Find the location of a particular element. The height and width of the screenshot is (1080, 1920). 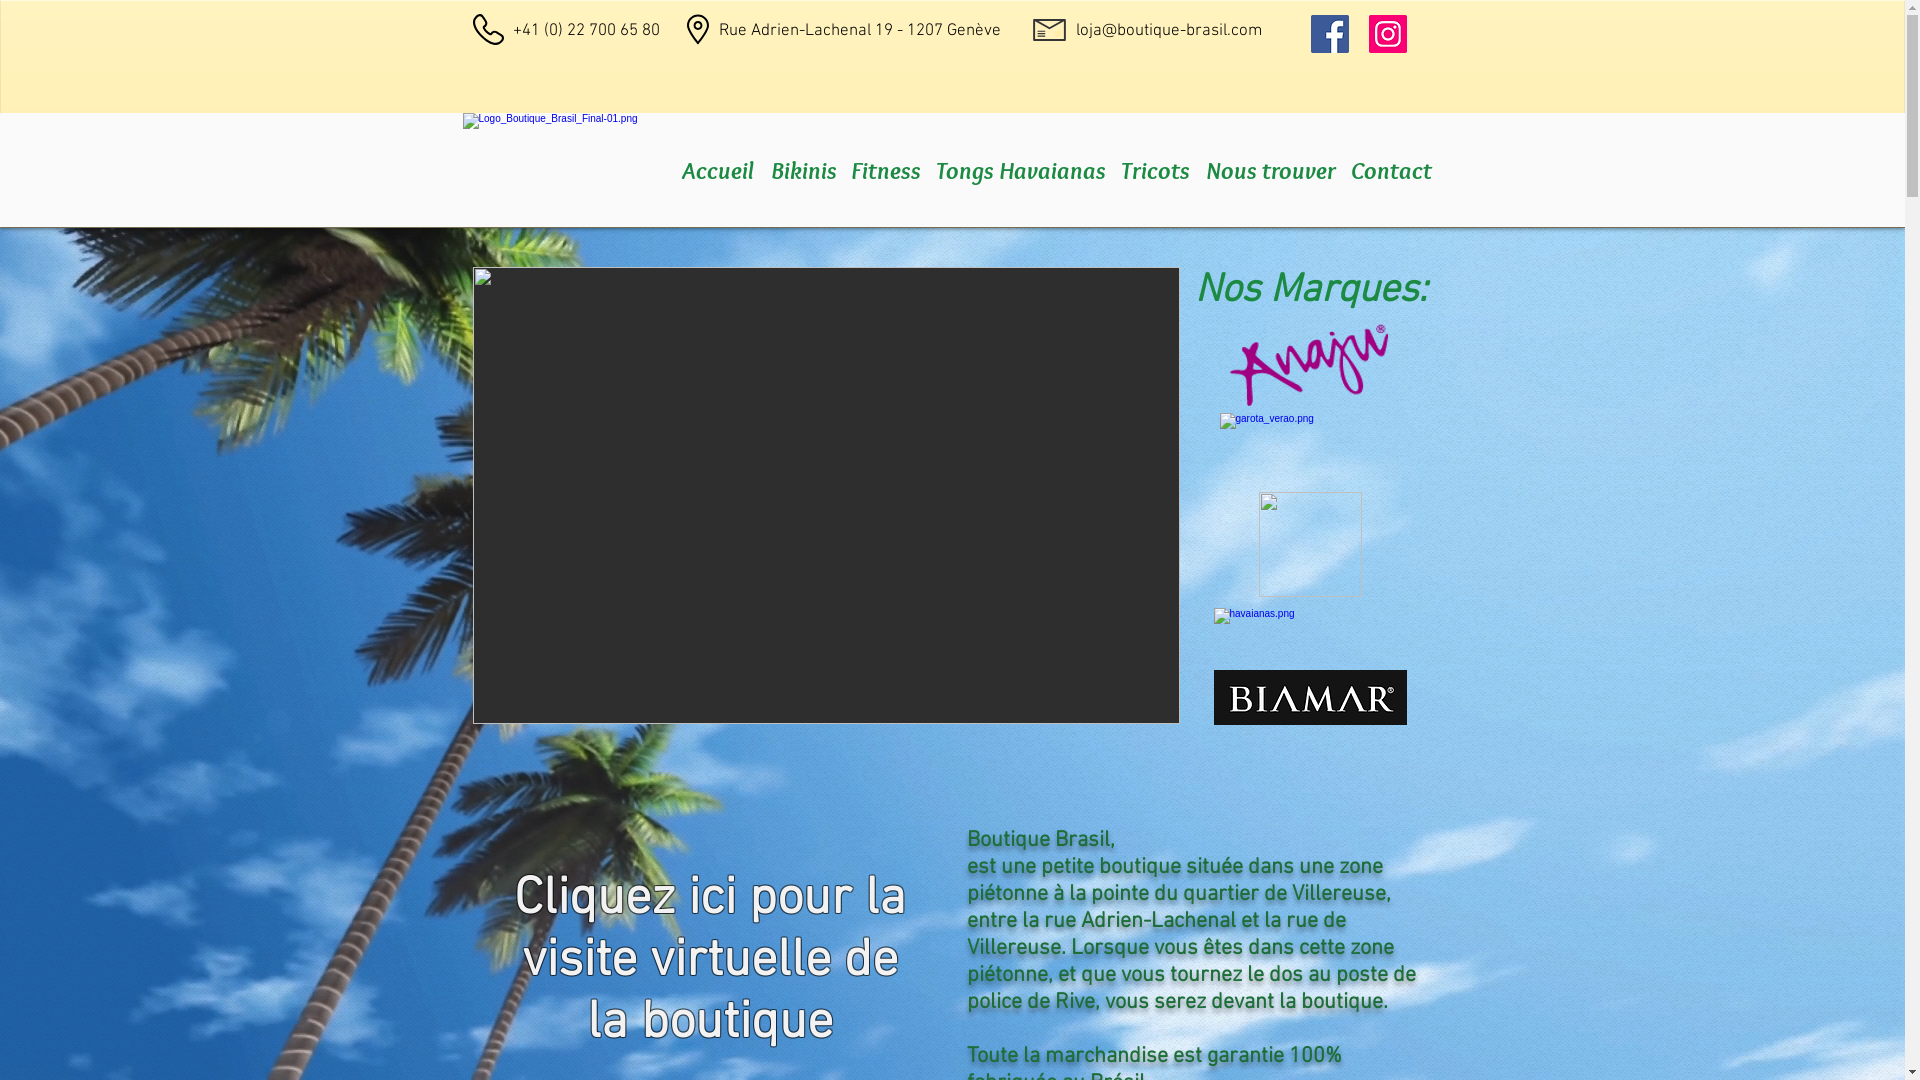

Tricots is located at coordinates (1155, 170).